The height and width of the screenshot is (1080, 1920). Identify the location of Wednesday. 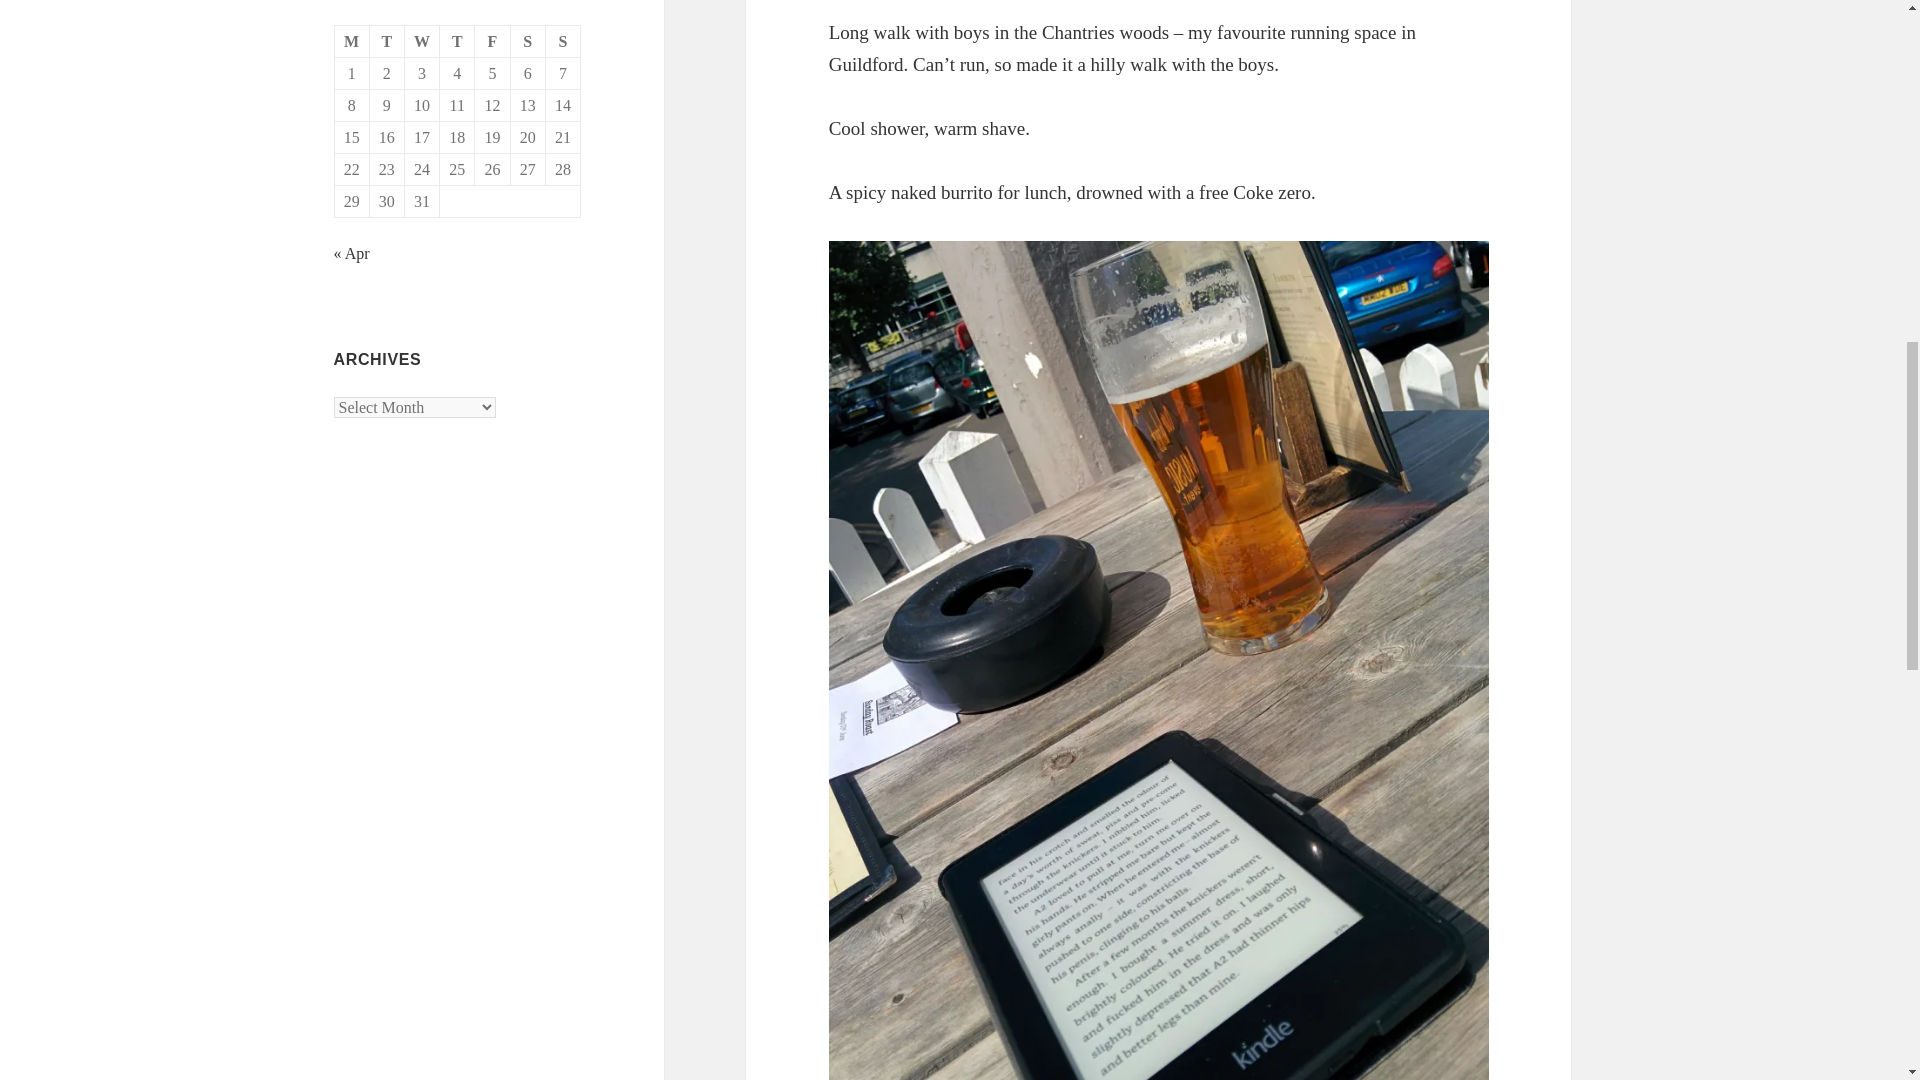
(422, 42).